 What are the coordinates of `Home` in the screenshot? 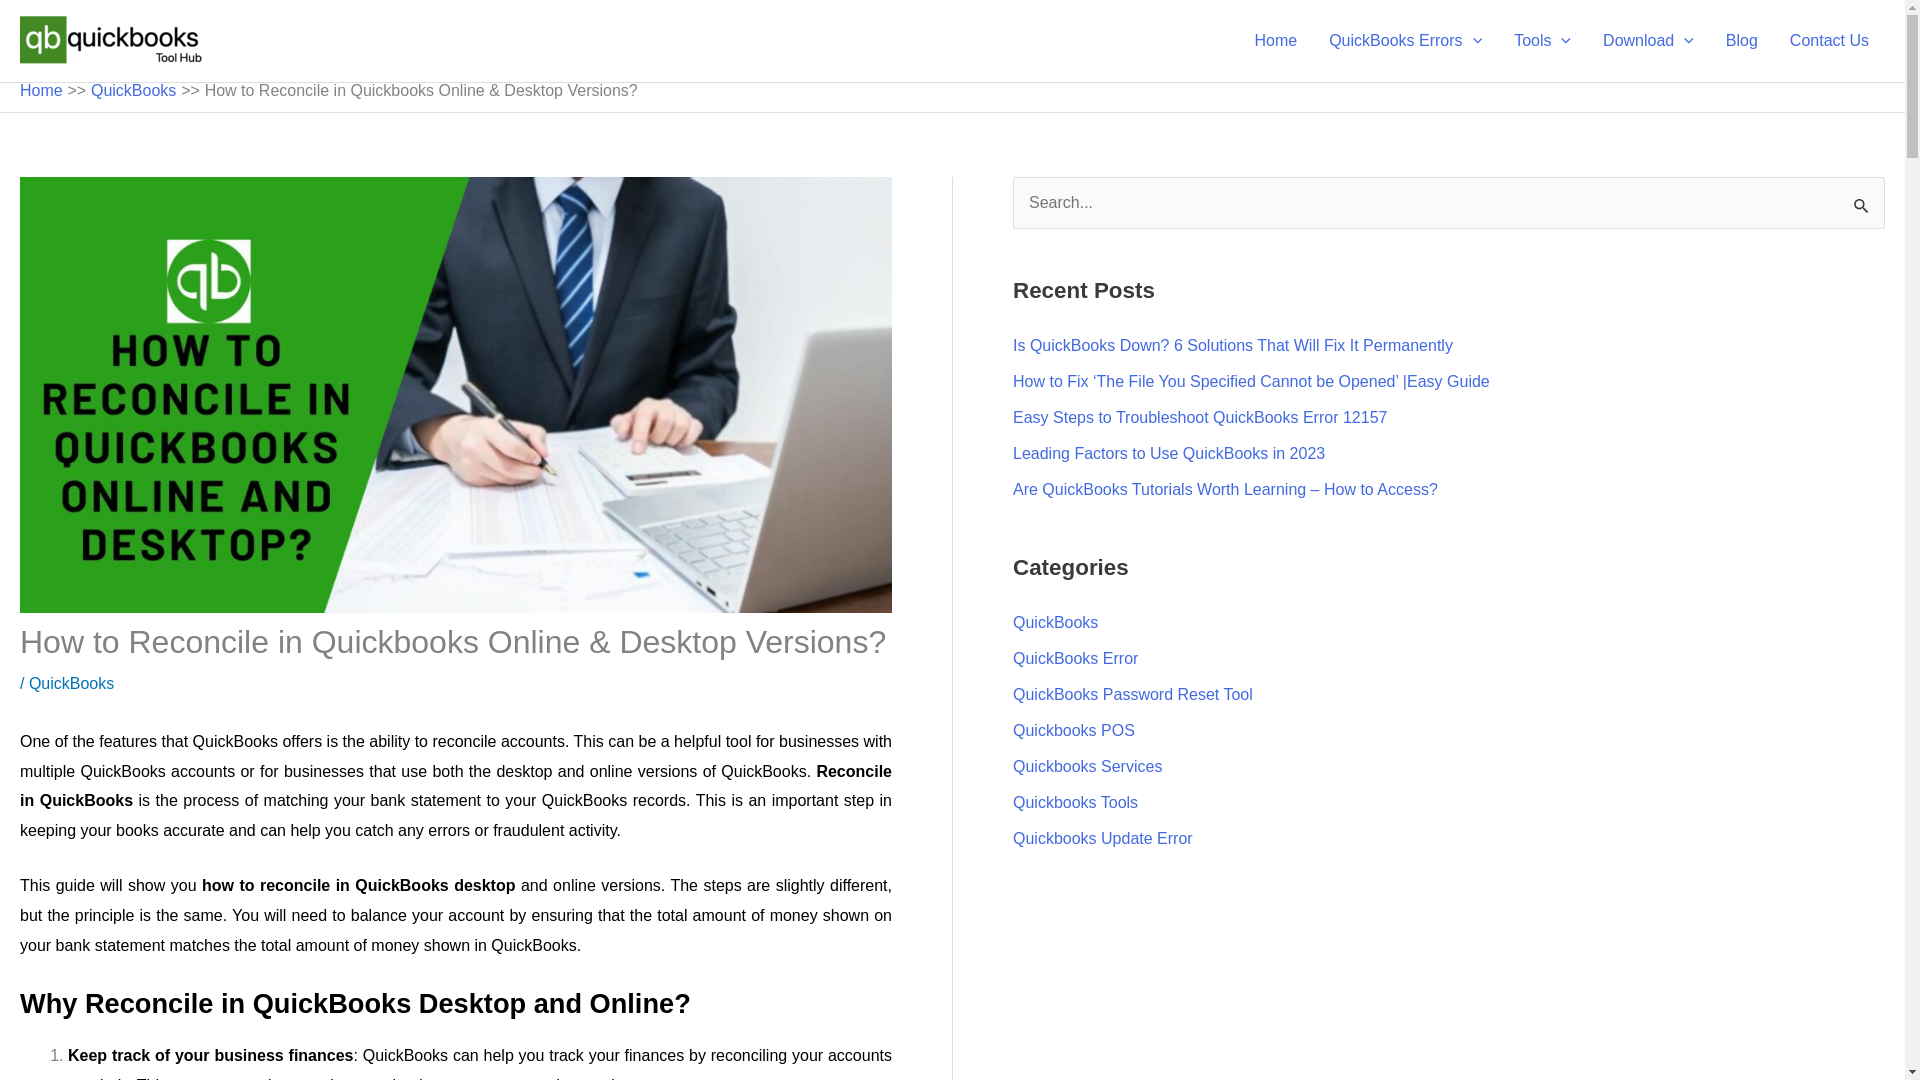 It's located at (1276, 40).